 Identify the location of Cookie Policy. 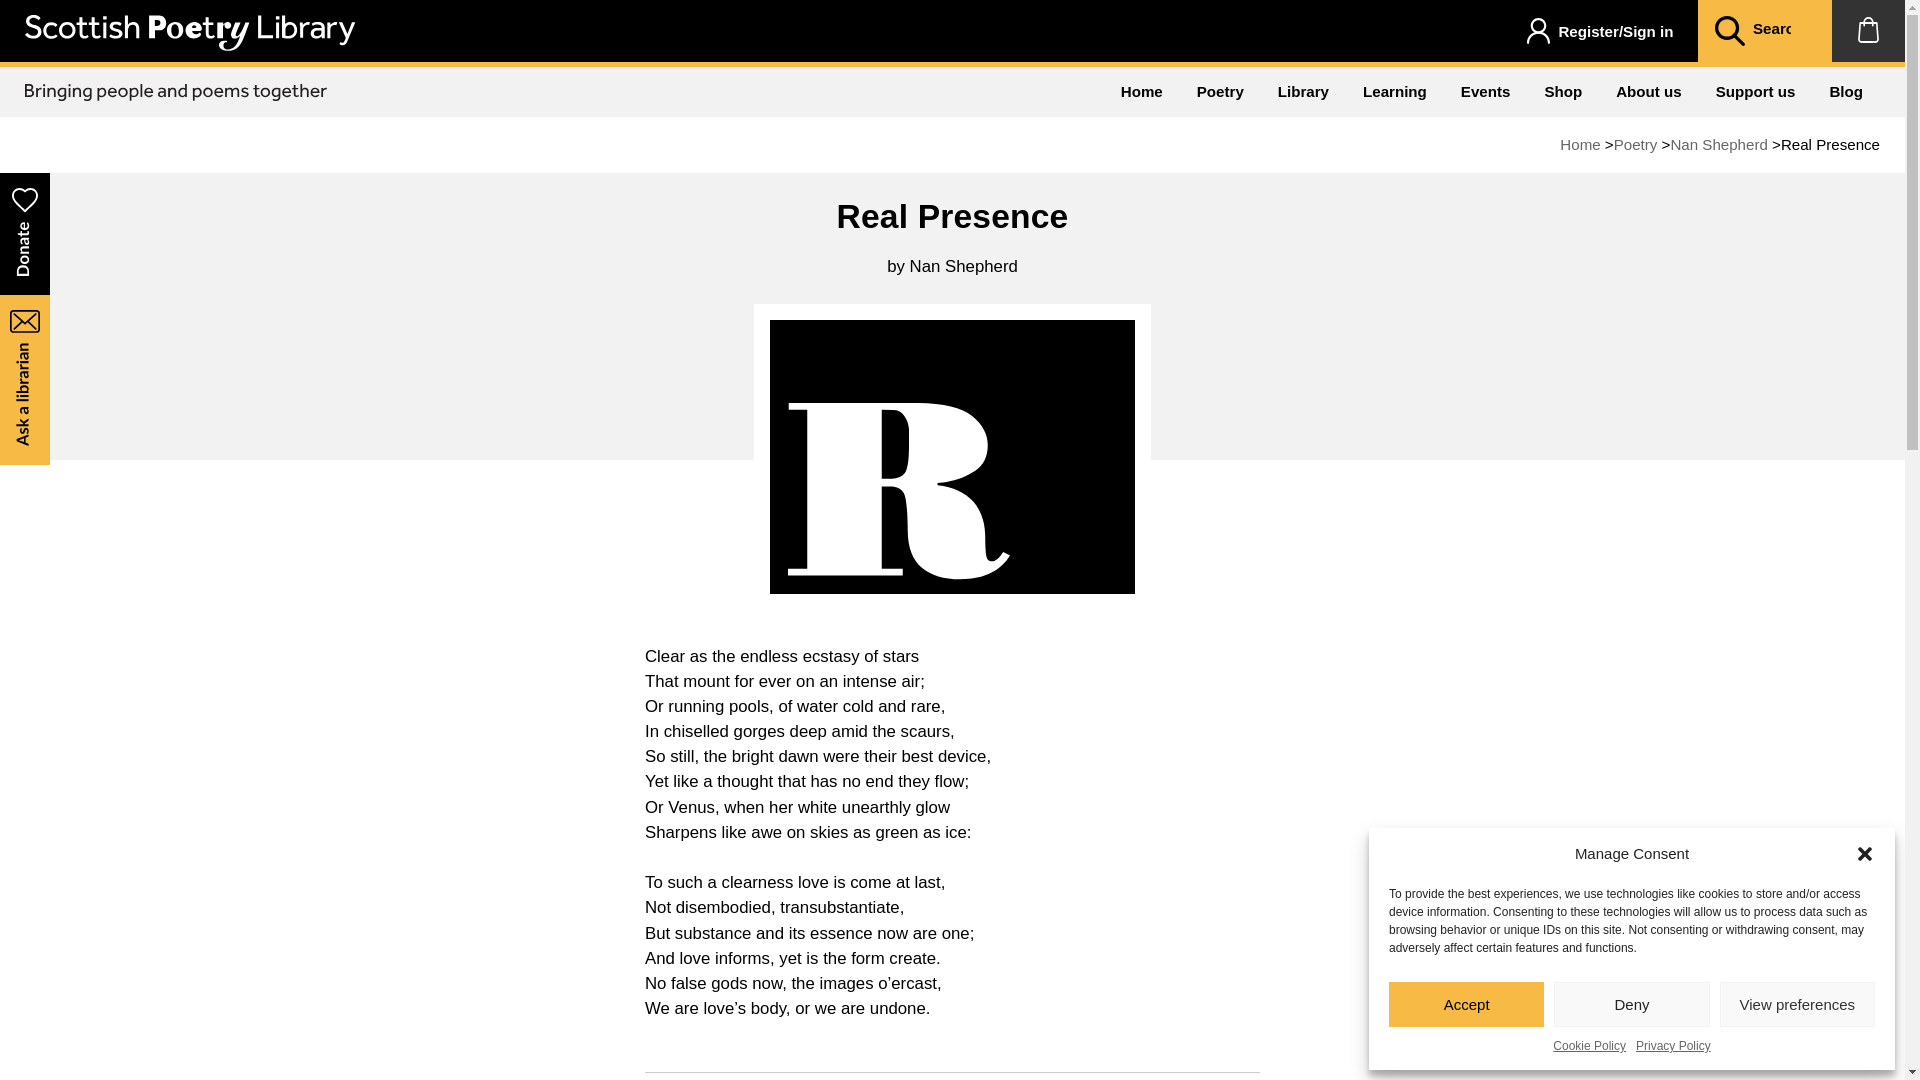
(1590, 1046).